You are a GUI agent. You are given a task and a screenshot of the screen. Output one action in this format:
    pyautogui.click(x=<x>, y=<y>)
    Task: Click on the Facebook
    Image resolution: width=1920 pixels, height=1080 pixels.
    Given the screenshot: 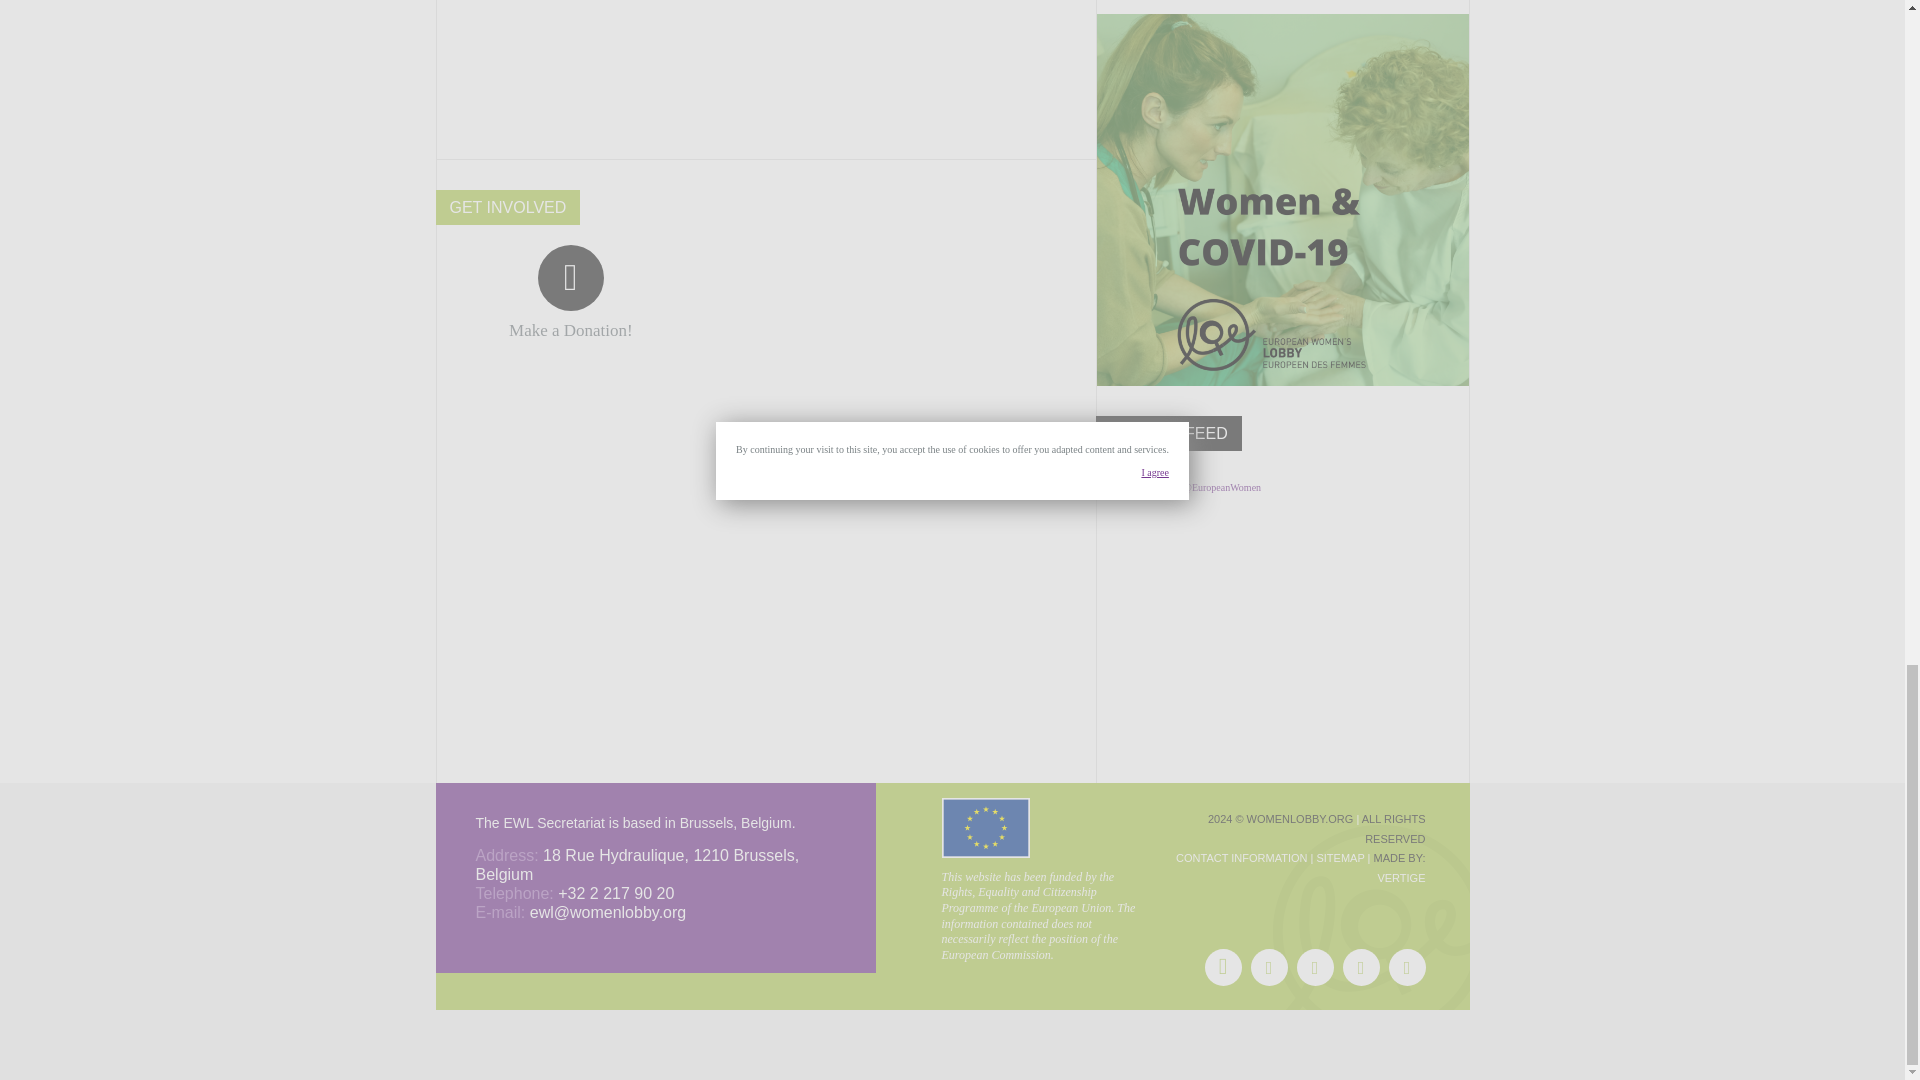 What is the action you would take?
    pyautogui.click(x=1222, y=968)
    